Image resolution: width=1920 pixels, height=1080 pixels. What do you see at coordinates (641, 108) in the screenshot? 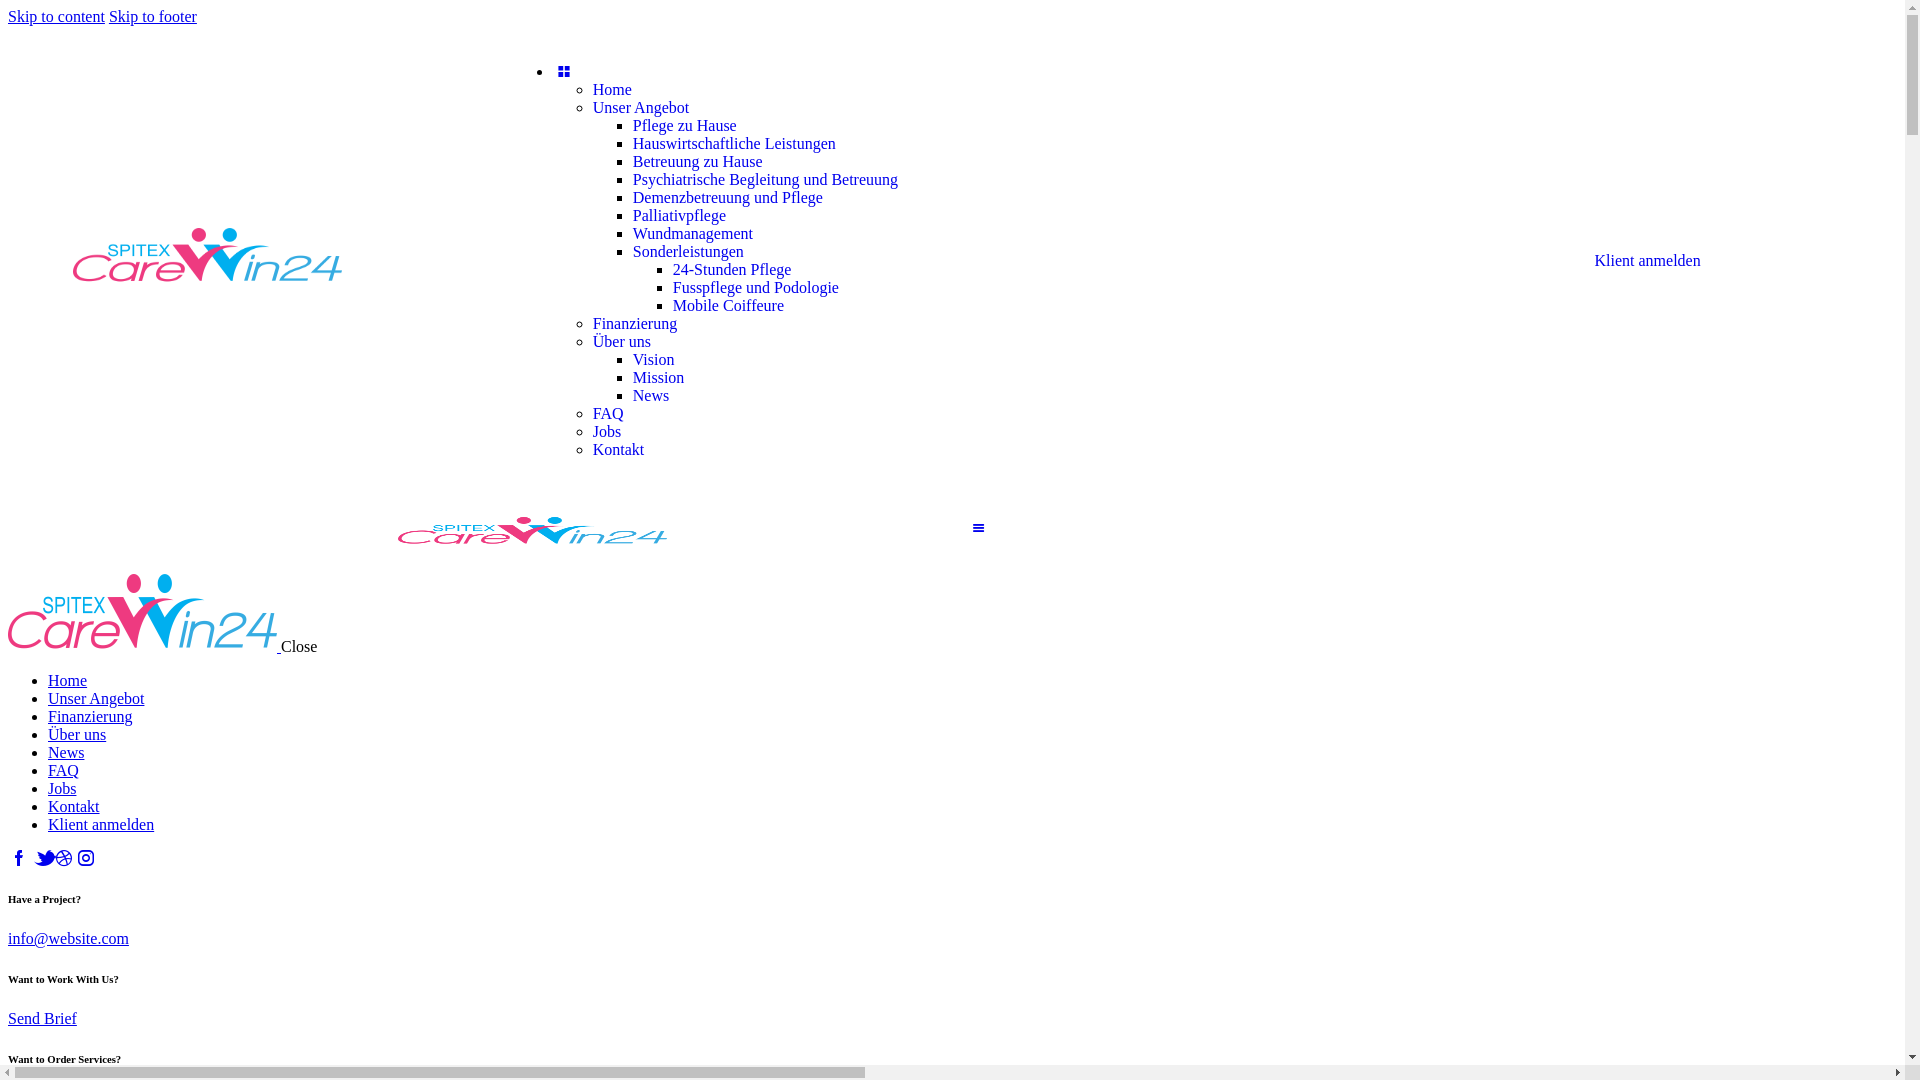
I see `Unser Angebot` at bounding box center [641, 108].